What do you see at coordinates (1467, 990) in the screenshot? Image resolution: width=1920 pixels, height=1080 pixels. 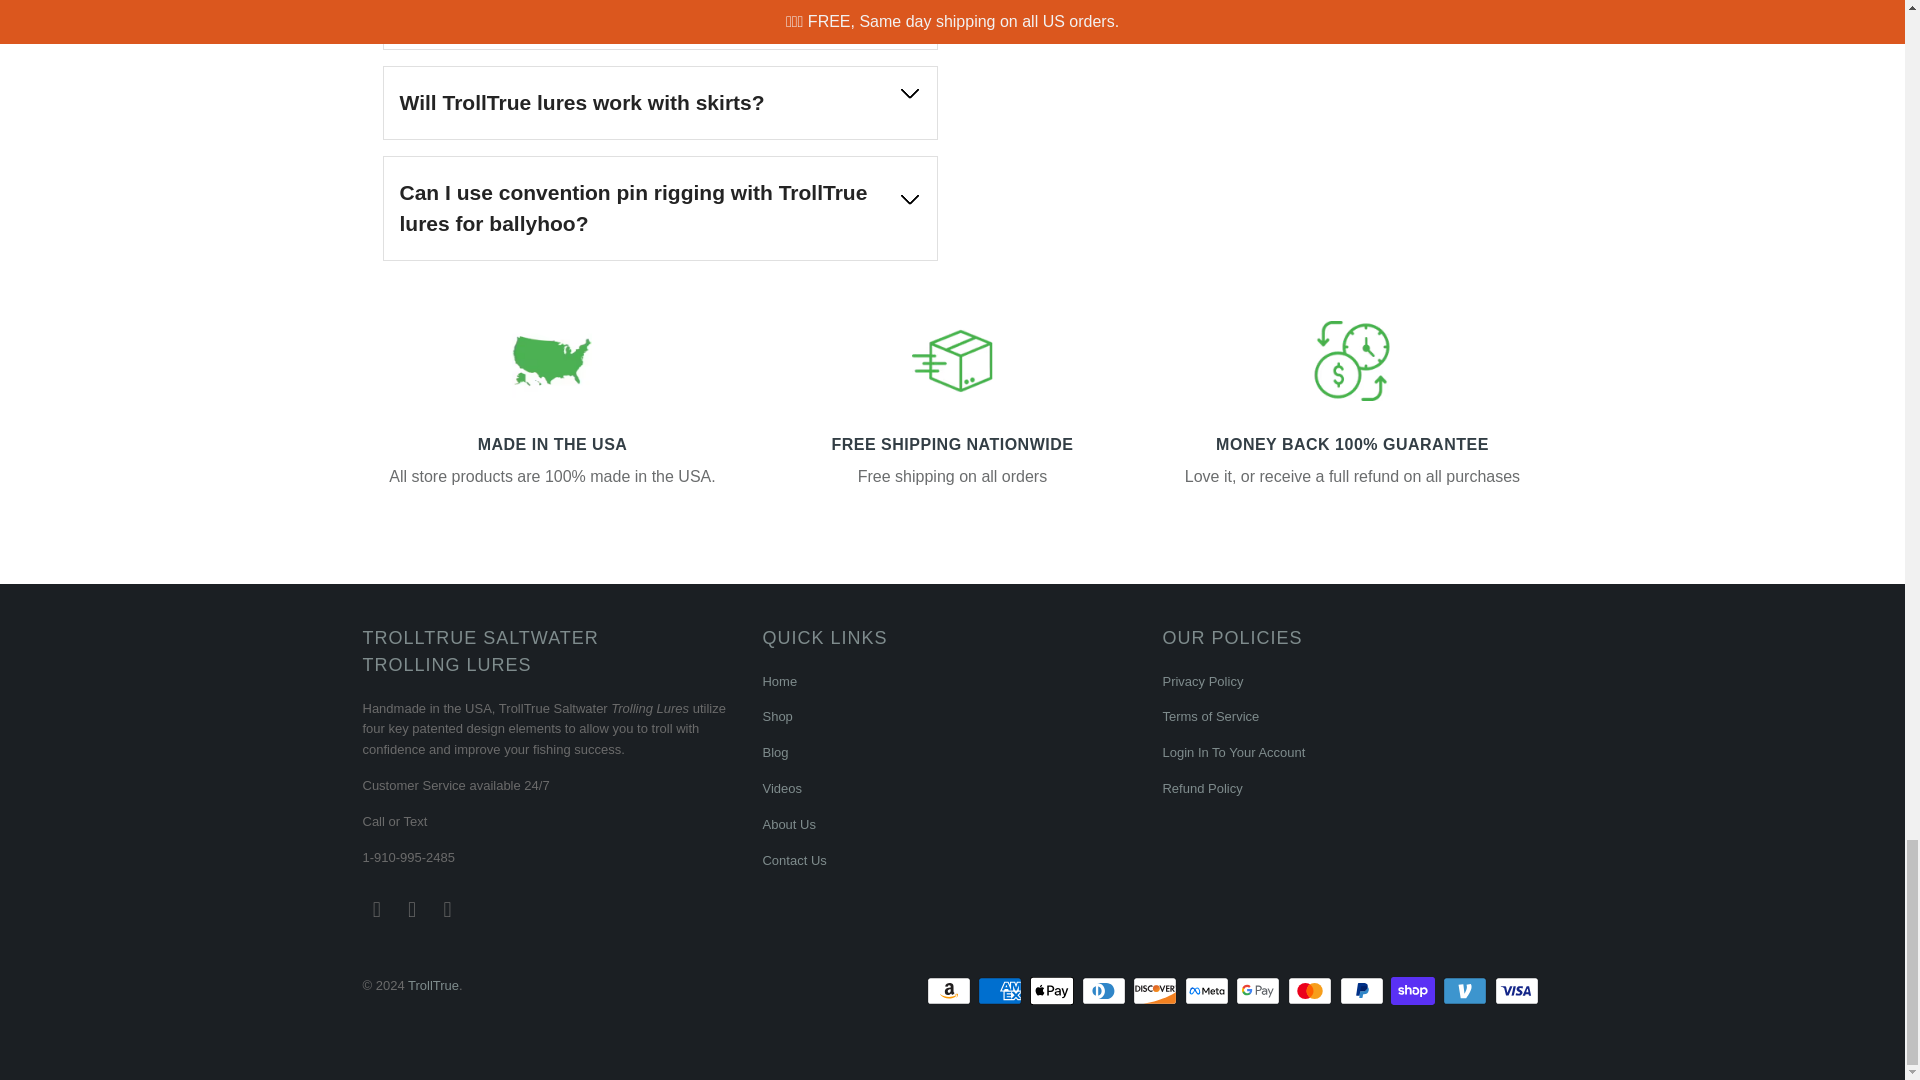 I see `Venmo` at bounding box center [1467, 990].